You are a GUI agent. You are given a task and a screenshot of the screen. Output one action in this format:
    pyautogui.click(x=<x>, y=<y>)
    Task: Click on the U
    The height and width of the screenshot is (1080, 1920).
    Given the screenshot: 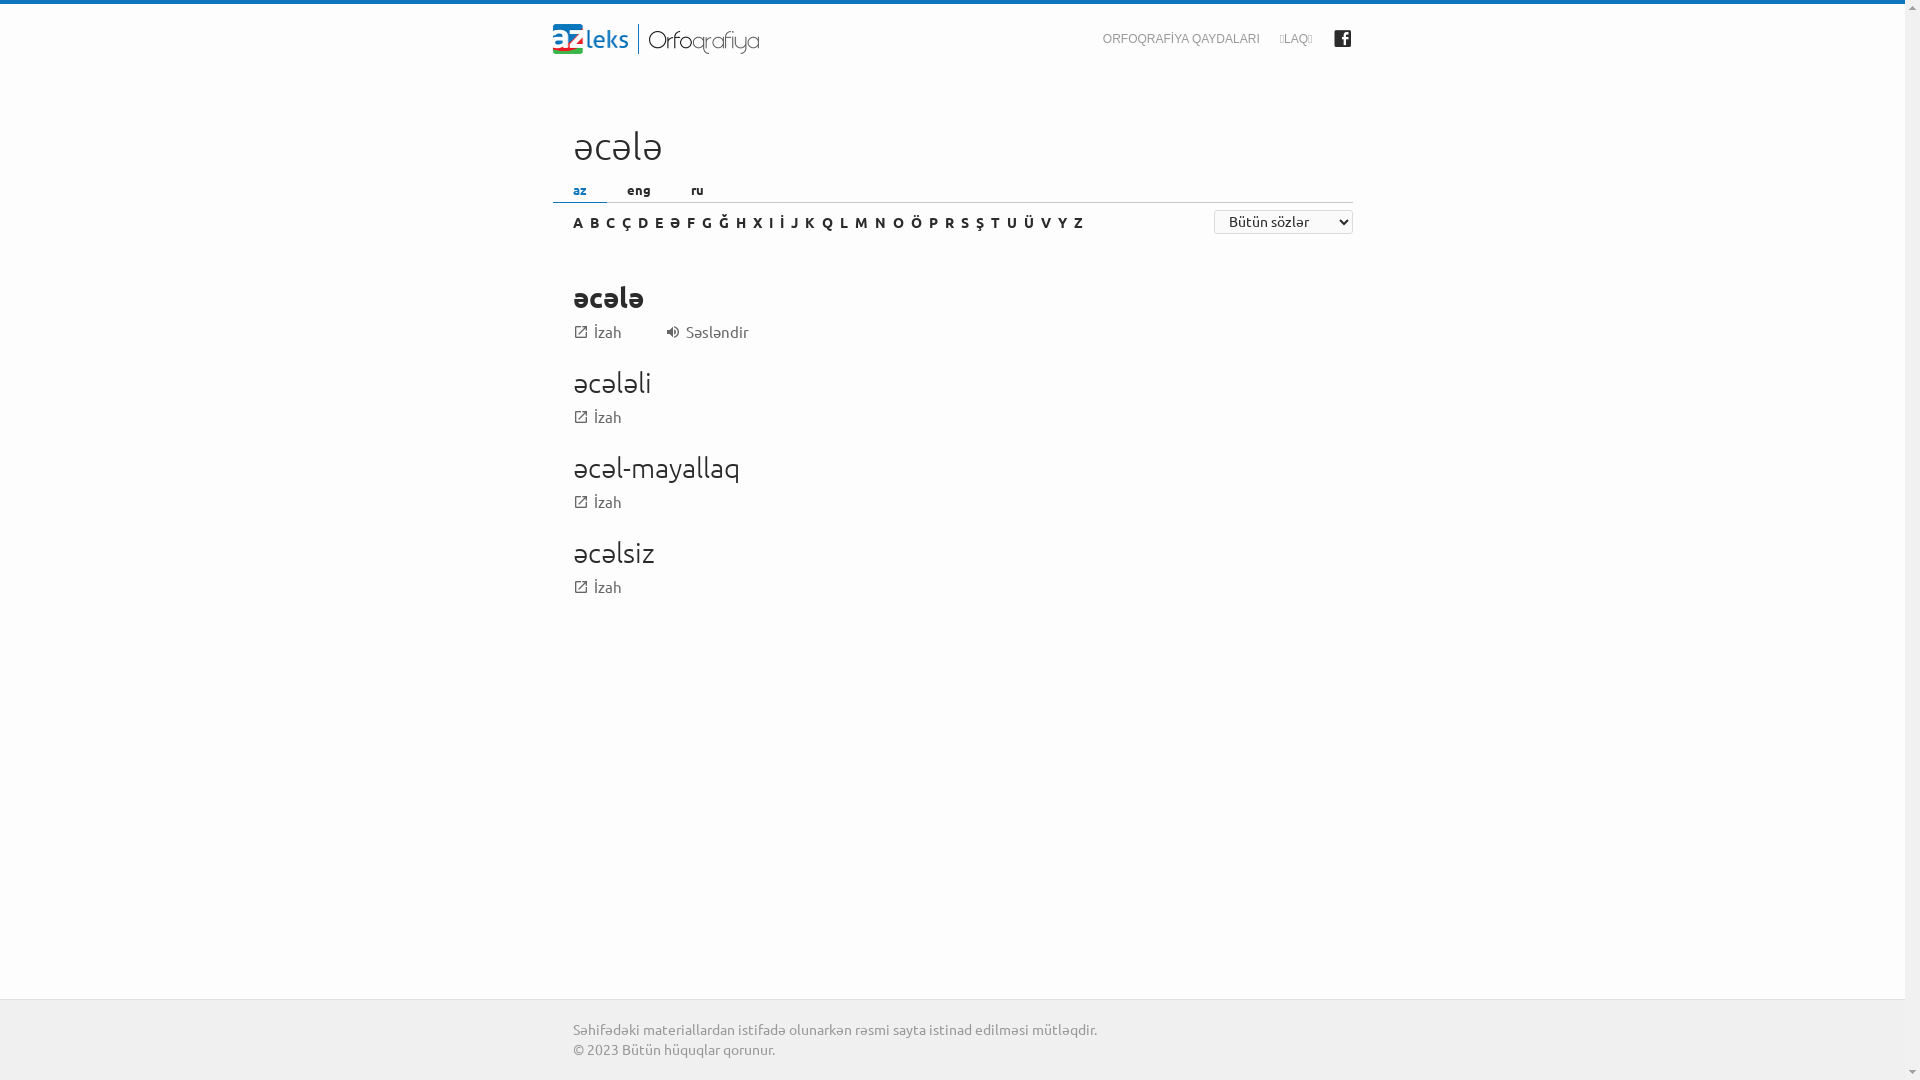 What is the action you would take?
    pyautogui.click(x=1011, y=223)
    